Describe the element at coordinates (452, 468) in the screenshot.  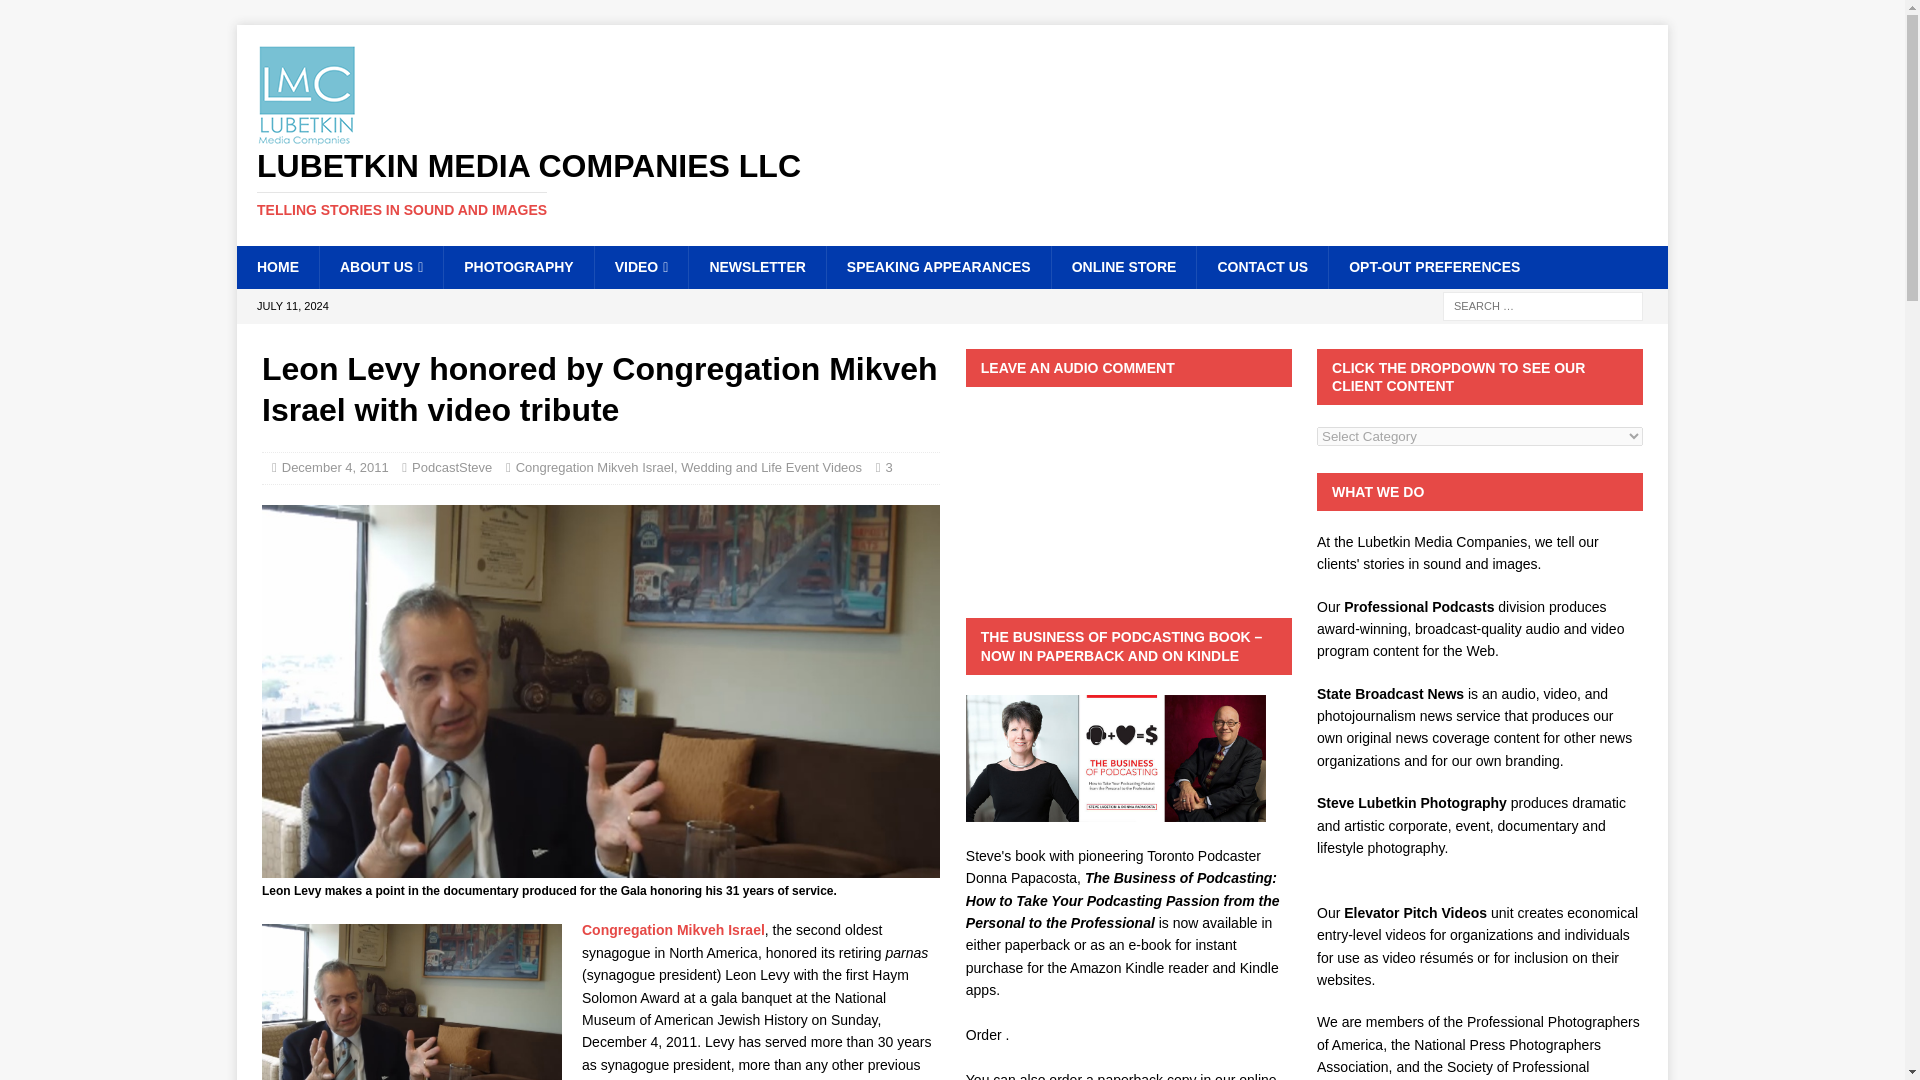
I see `PodcastSteve` at that location.